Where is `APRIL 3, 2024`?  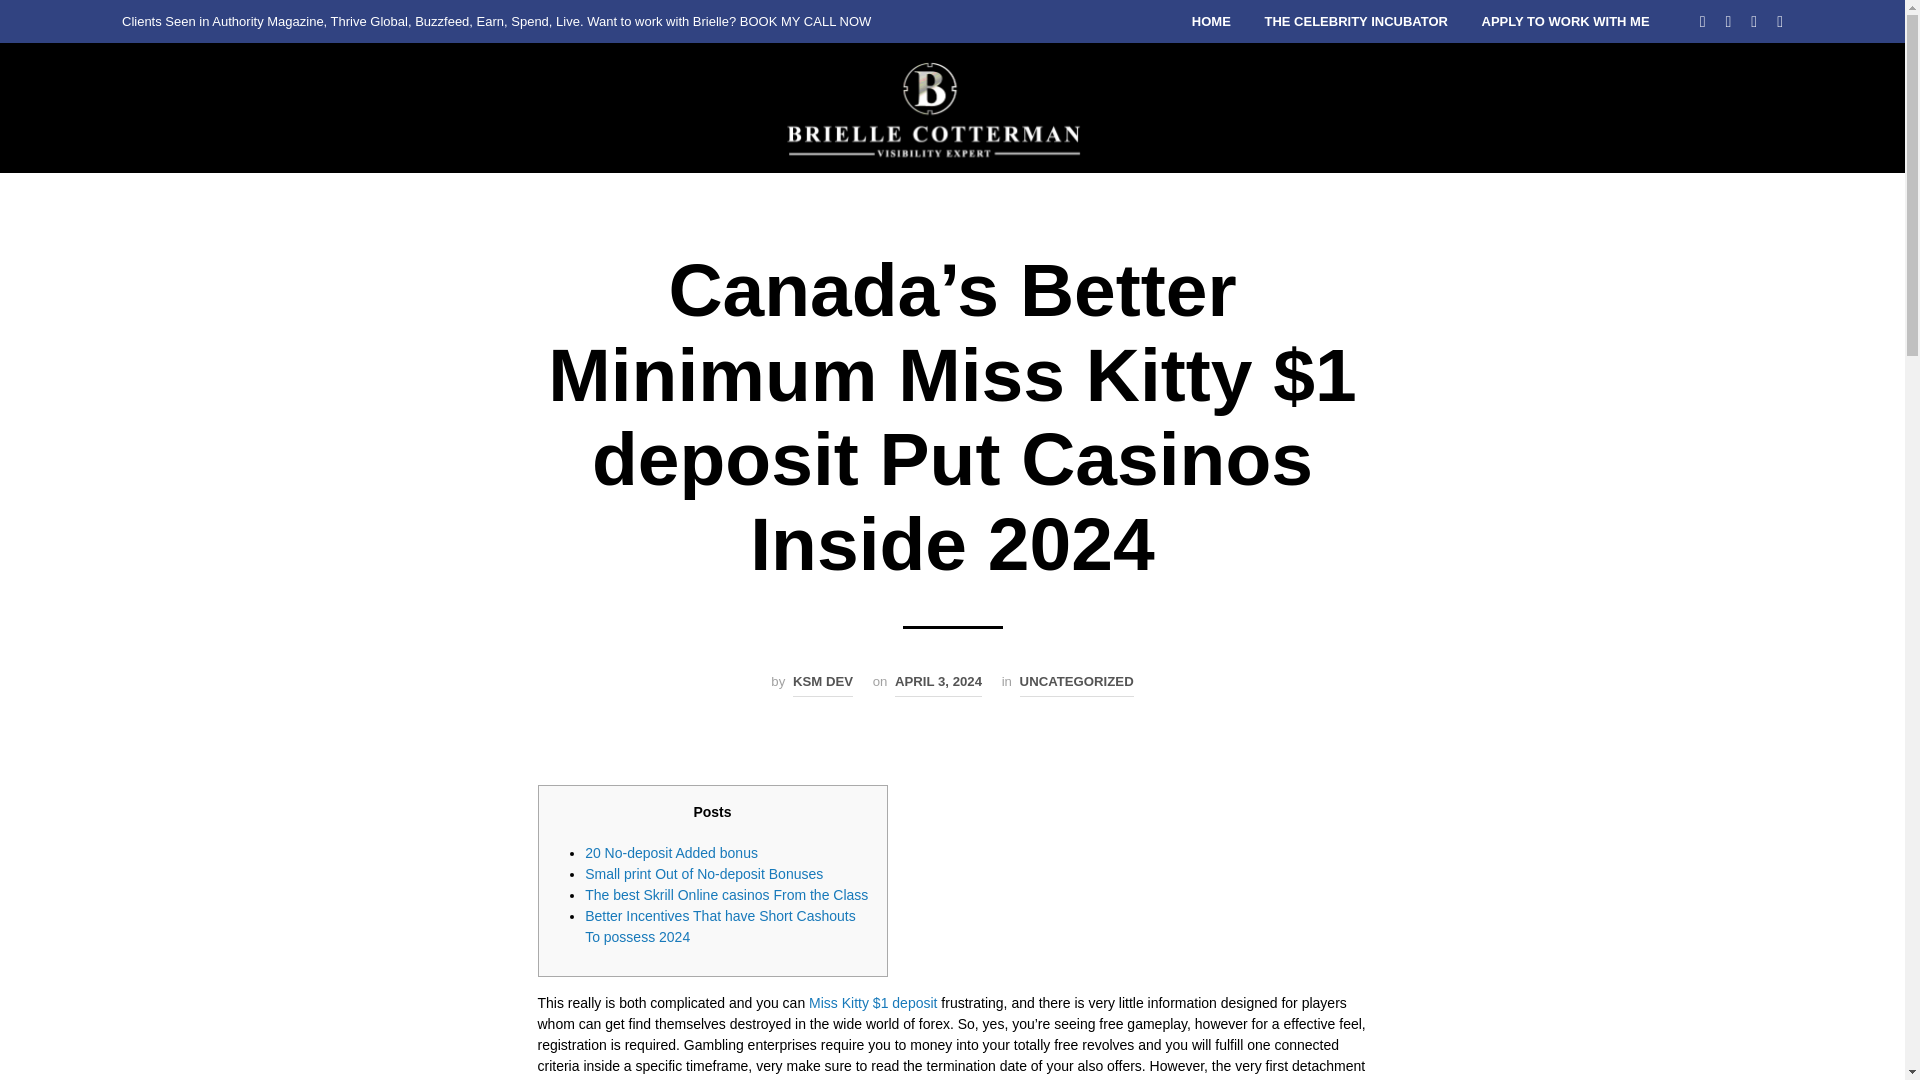 APRIL 3, 2024 is located at coordinates (938, 684).